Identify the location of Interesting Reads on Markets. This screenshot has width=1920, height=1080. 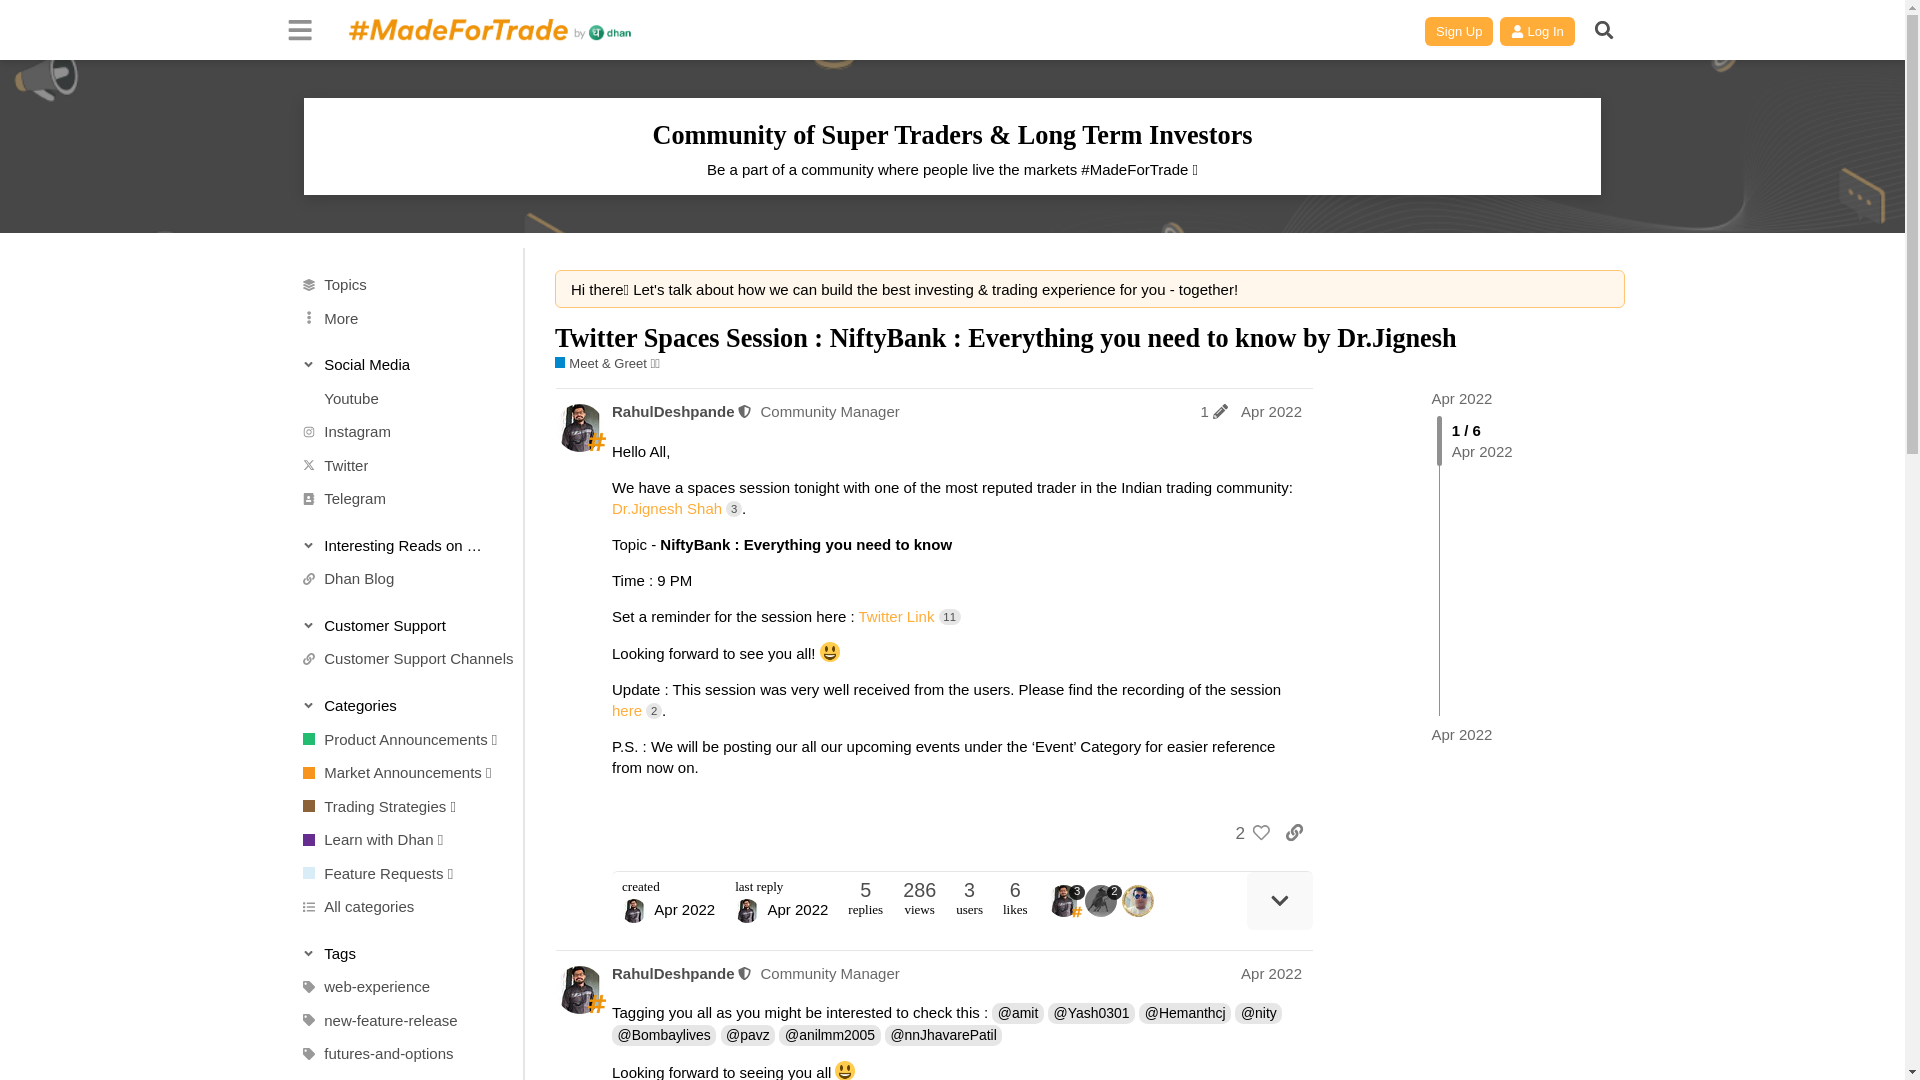
(397, 544).